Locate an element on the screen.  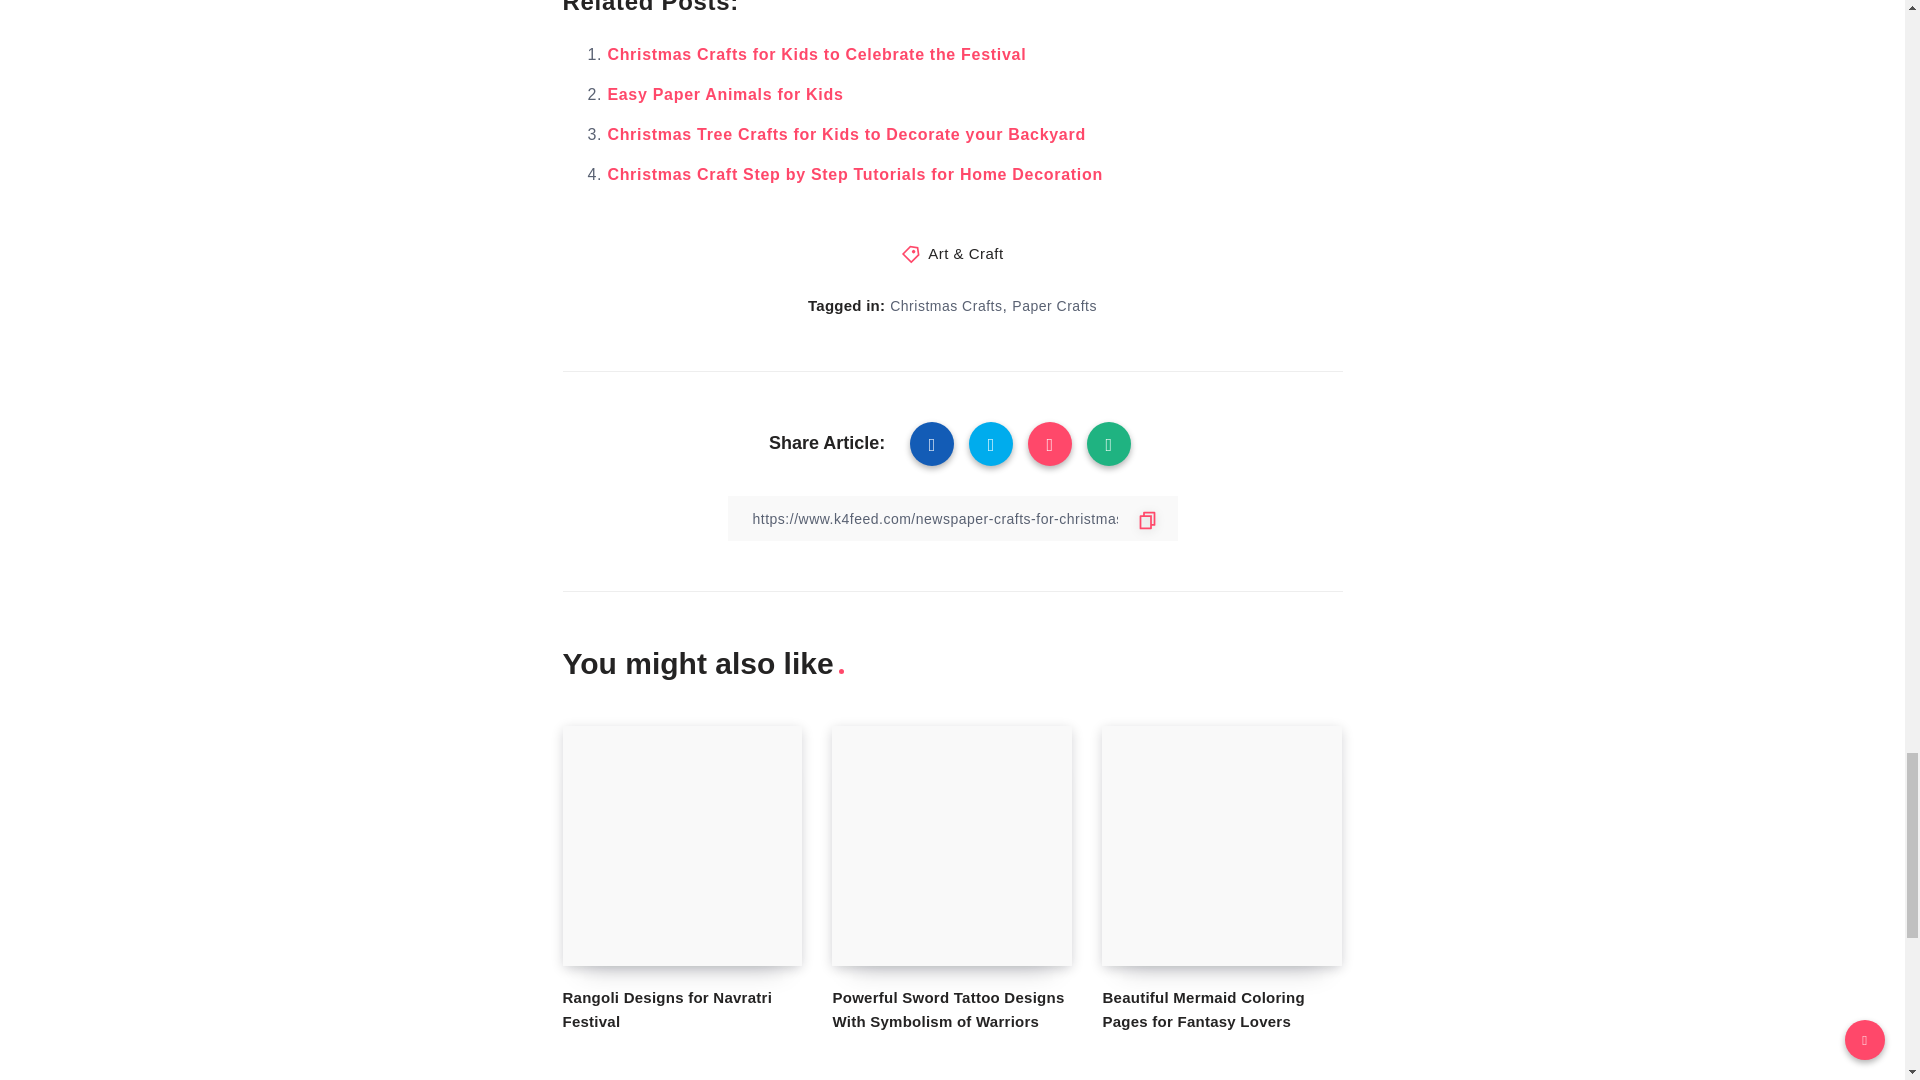
Christmas Crafts for Kids to Celebrate the Festival is located at coordinates (816, 54).